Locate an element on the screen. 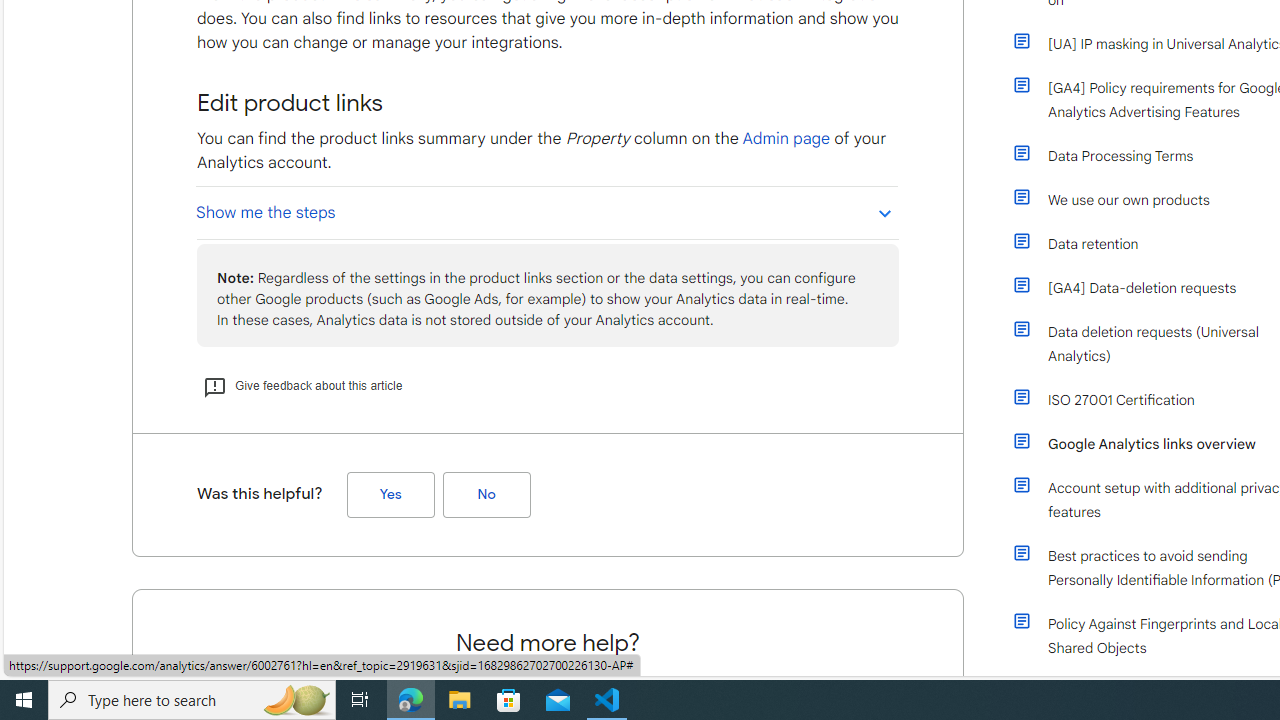 Image resolution: width=1280 pixels, height=720 pixels. Show me the steps is located at coordinates (546, 212).